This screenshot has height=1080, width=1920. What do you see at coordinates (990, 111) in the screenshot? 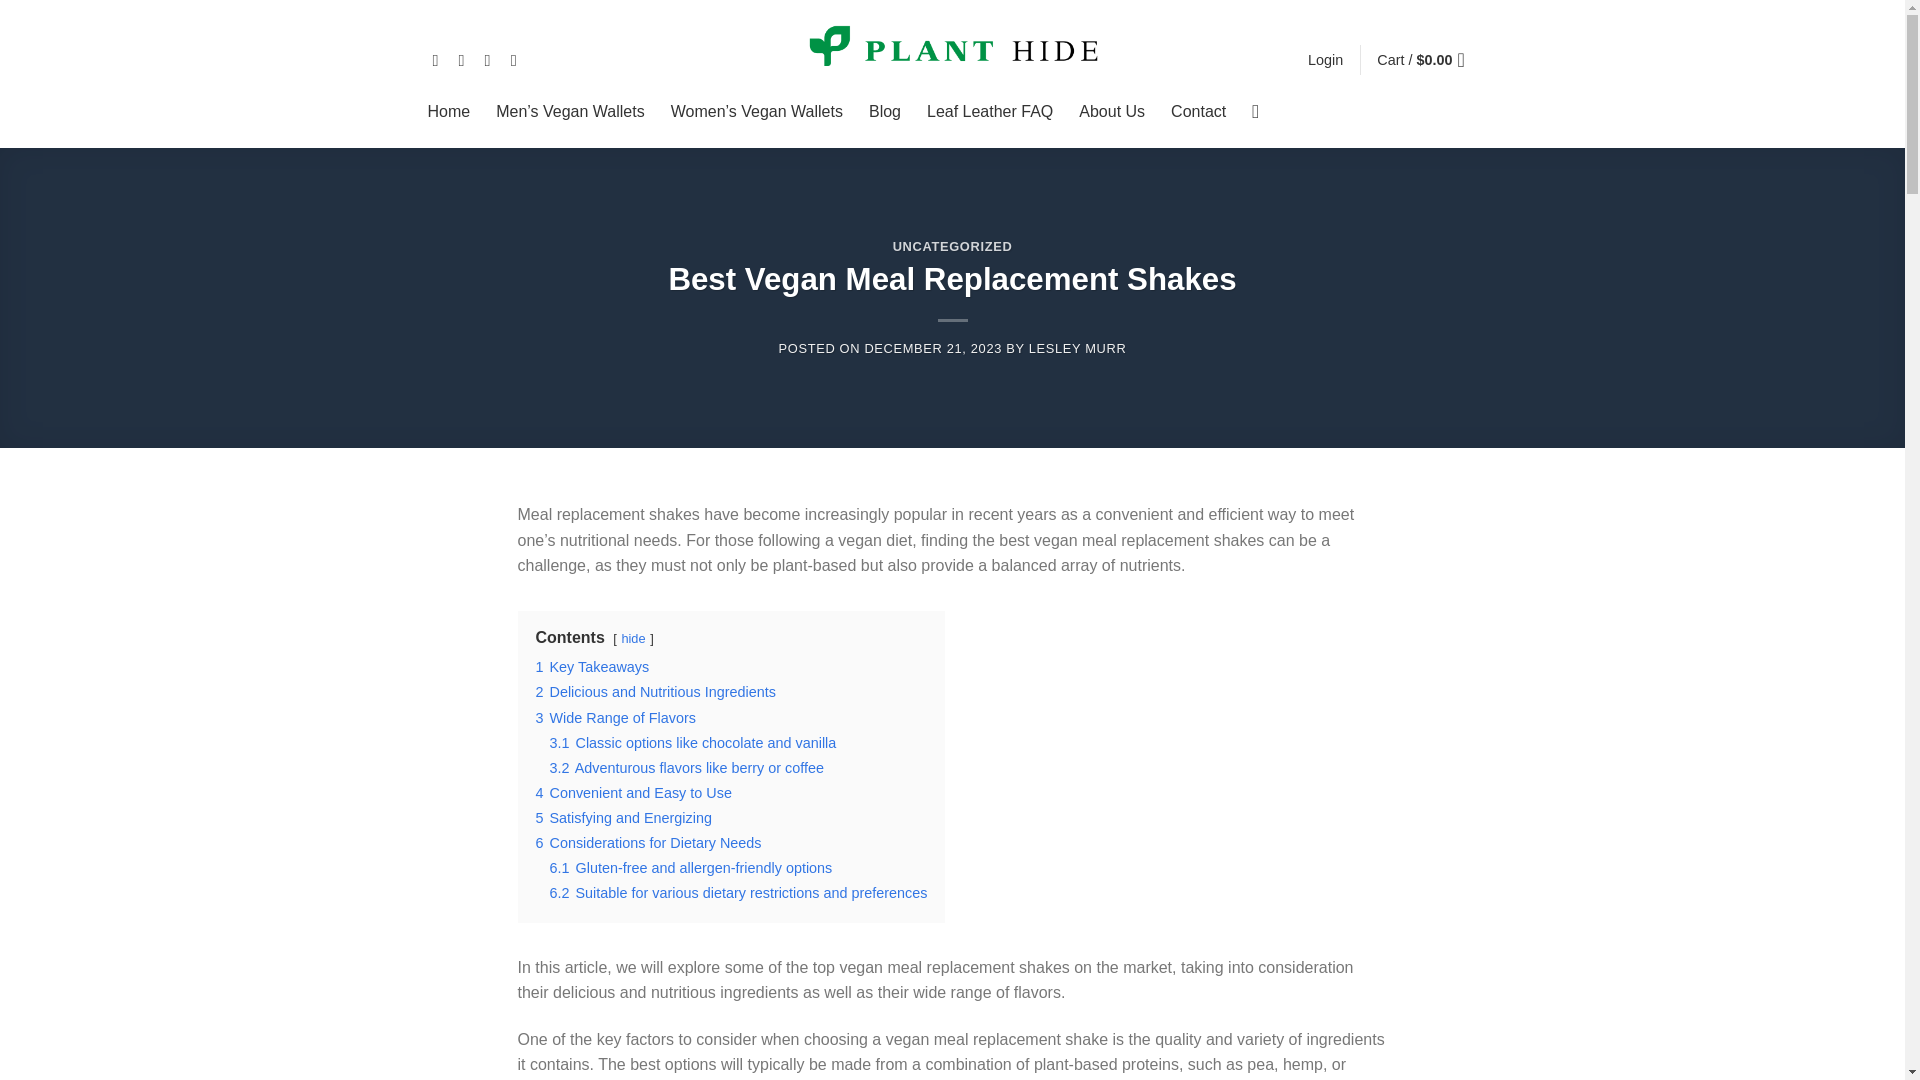
I see `Leaf Leather FAQ` at bounding box center [990, 111].